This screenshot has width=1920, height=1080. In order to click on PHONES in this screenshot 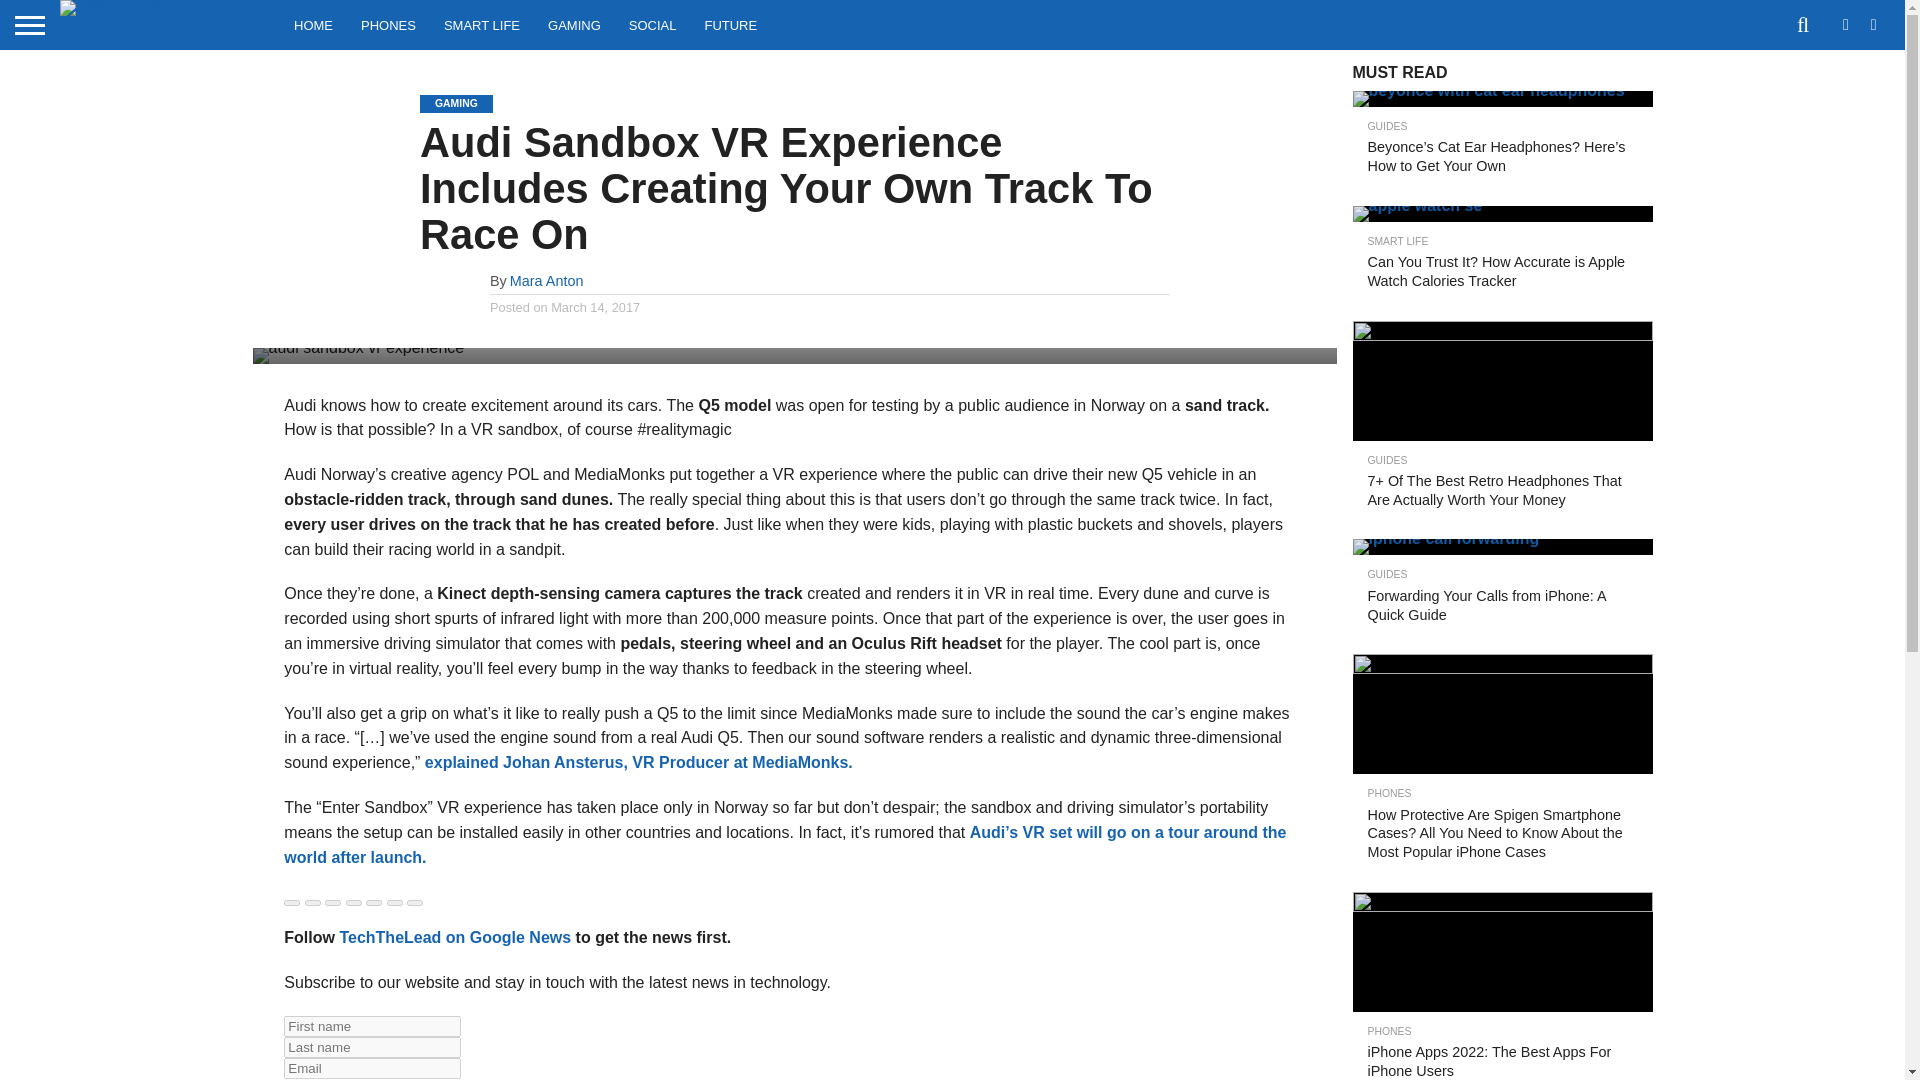, I will do `click(388, 24)`.